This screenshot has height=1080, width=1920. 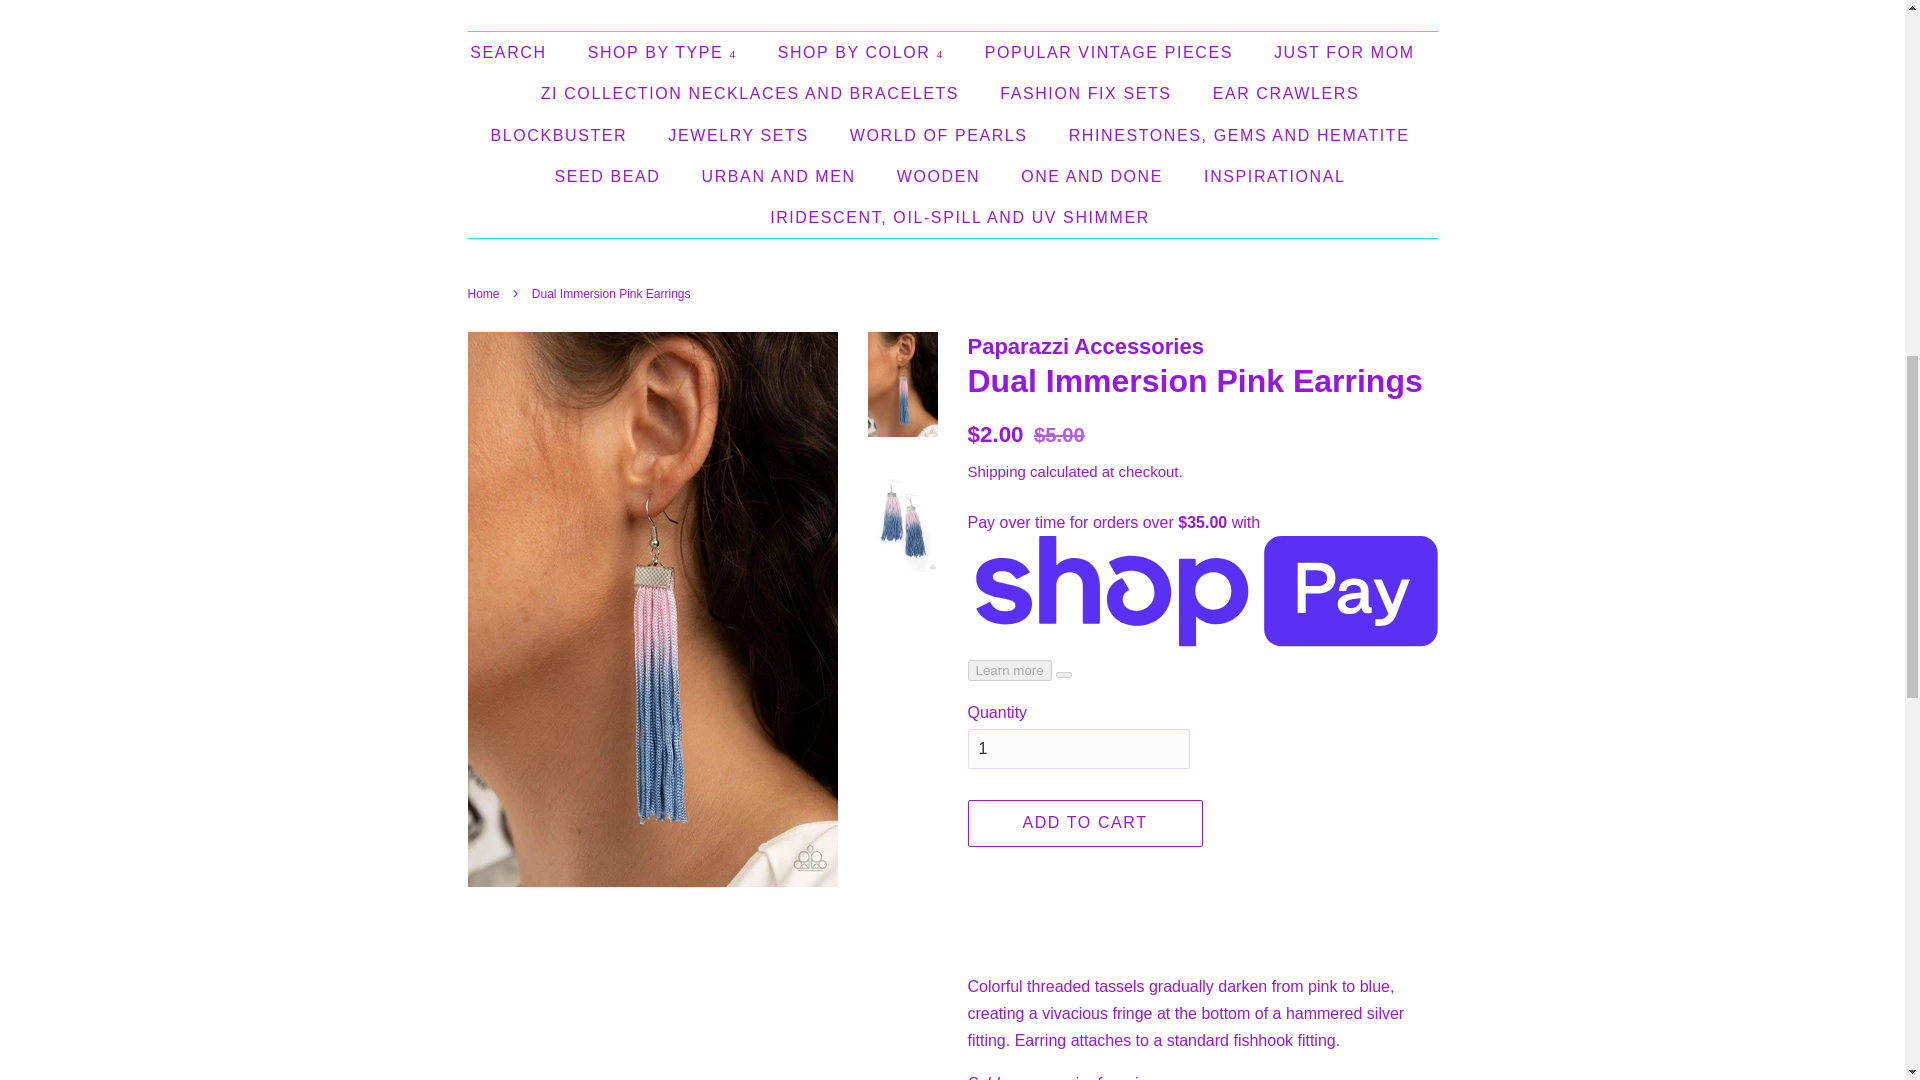 What do you see at coordinates (486, 294) in the screenshot?
I see `Back to the frontpage` at bounding box center [486, 294].